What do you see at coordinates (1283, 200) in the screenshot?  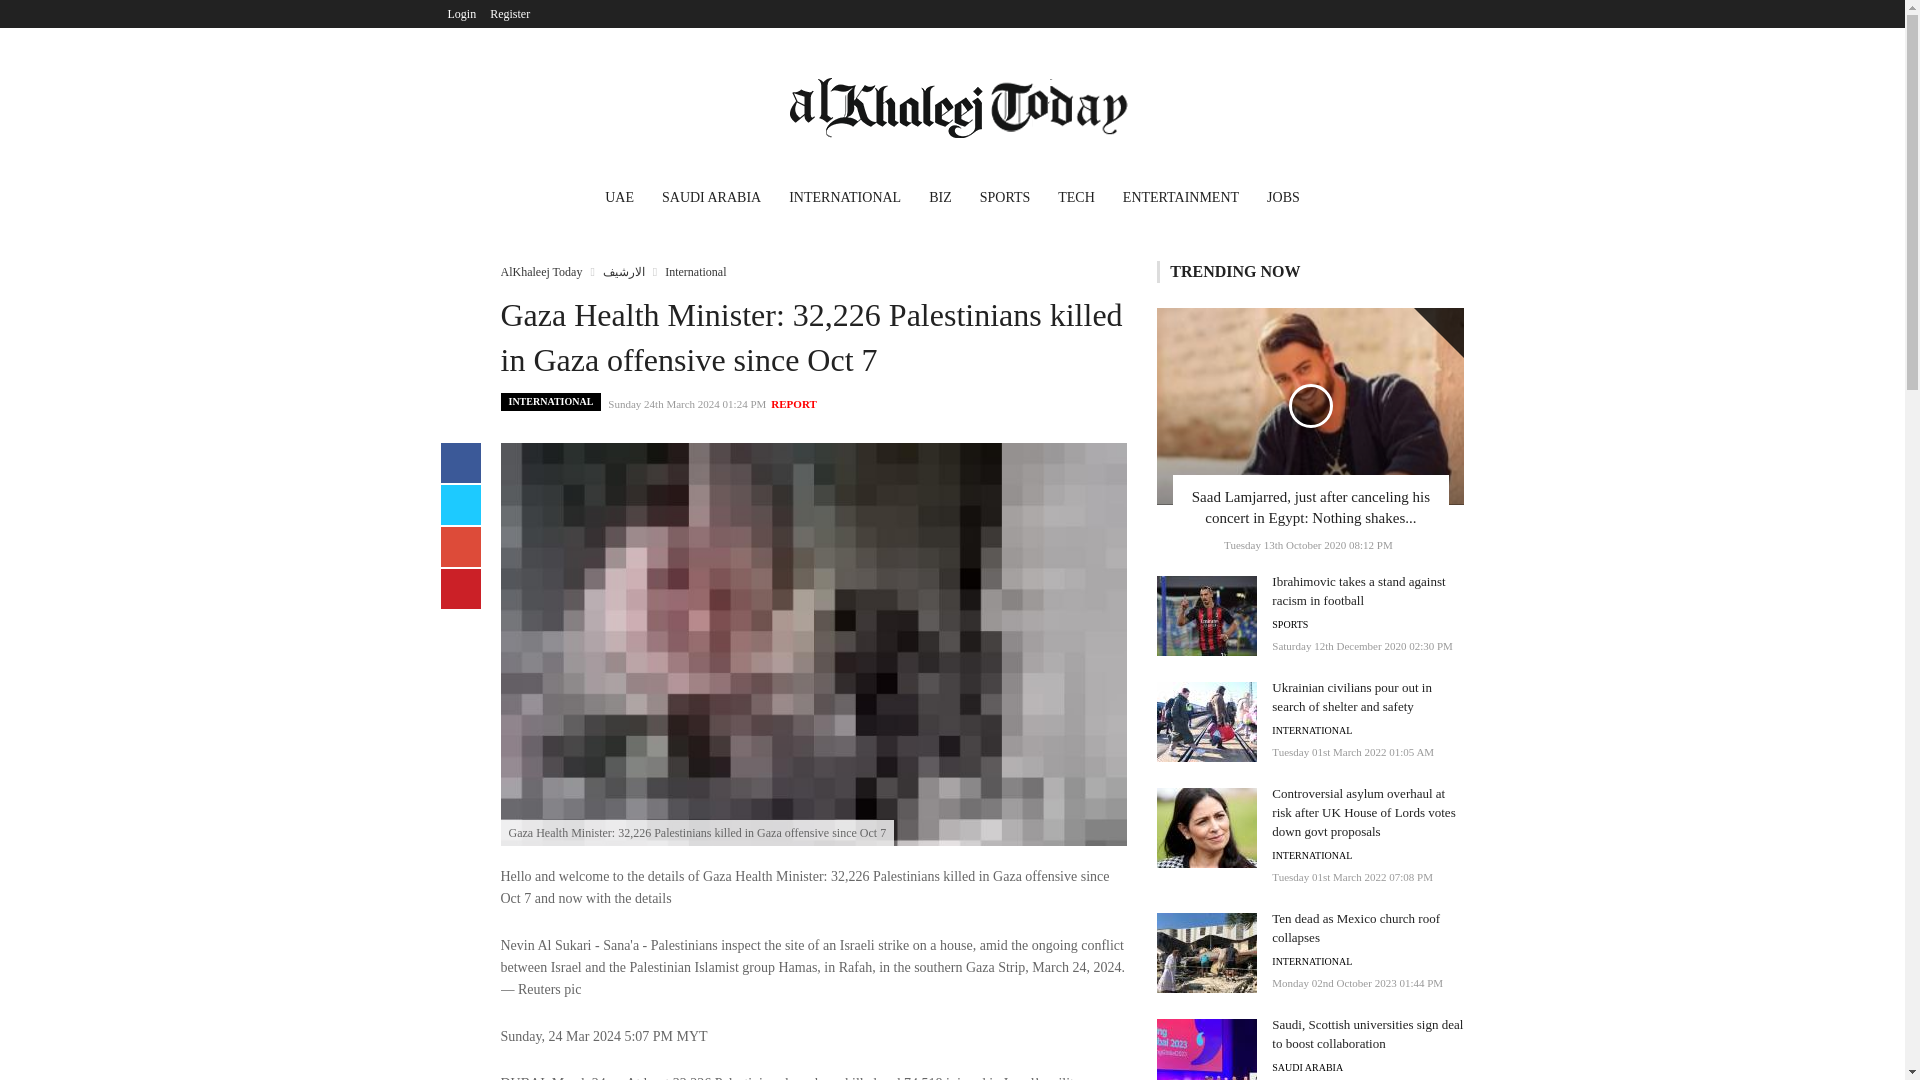 I see `JOBS` at bounding box center [1283, 200].